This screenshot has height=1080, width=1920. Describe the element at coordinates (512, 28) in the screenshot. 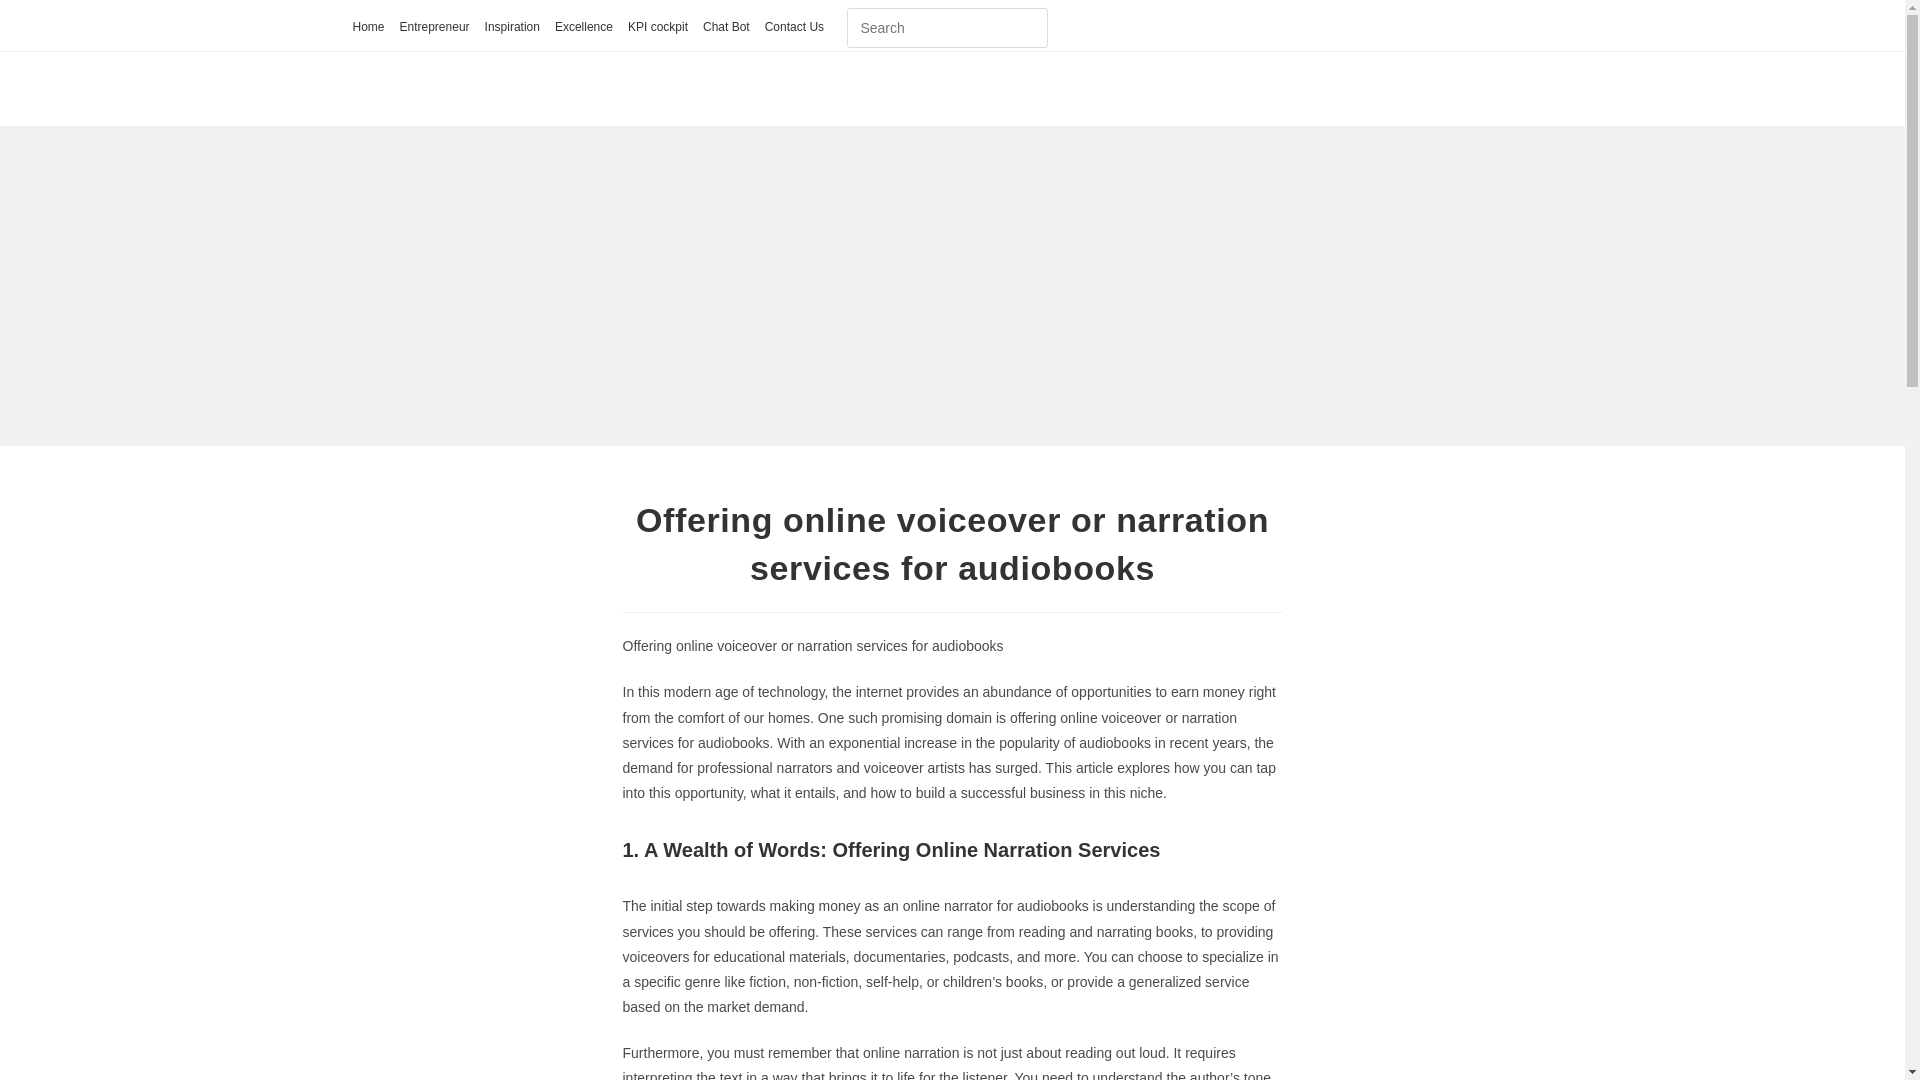

I see `Inspiration` at that location.